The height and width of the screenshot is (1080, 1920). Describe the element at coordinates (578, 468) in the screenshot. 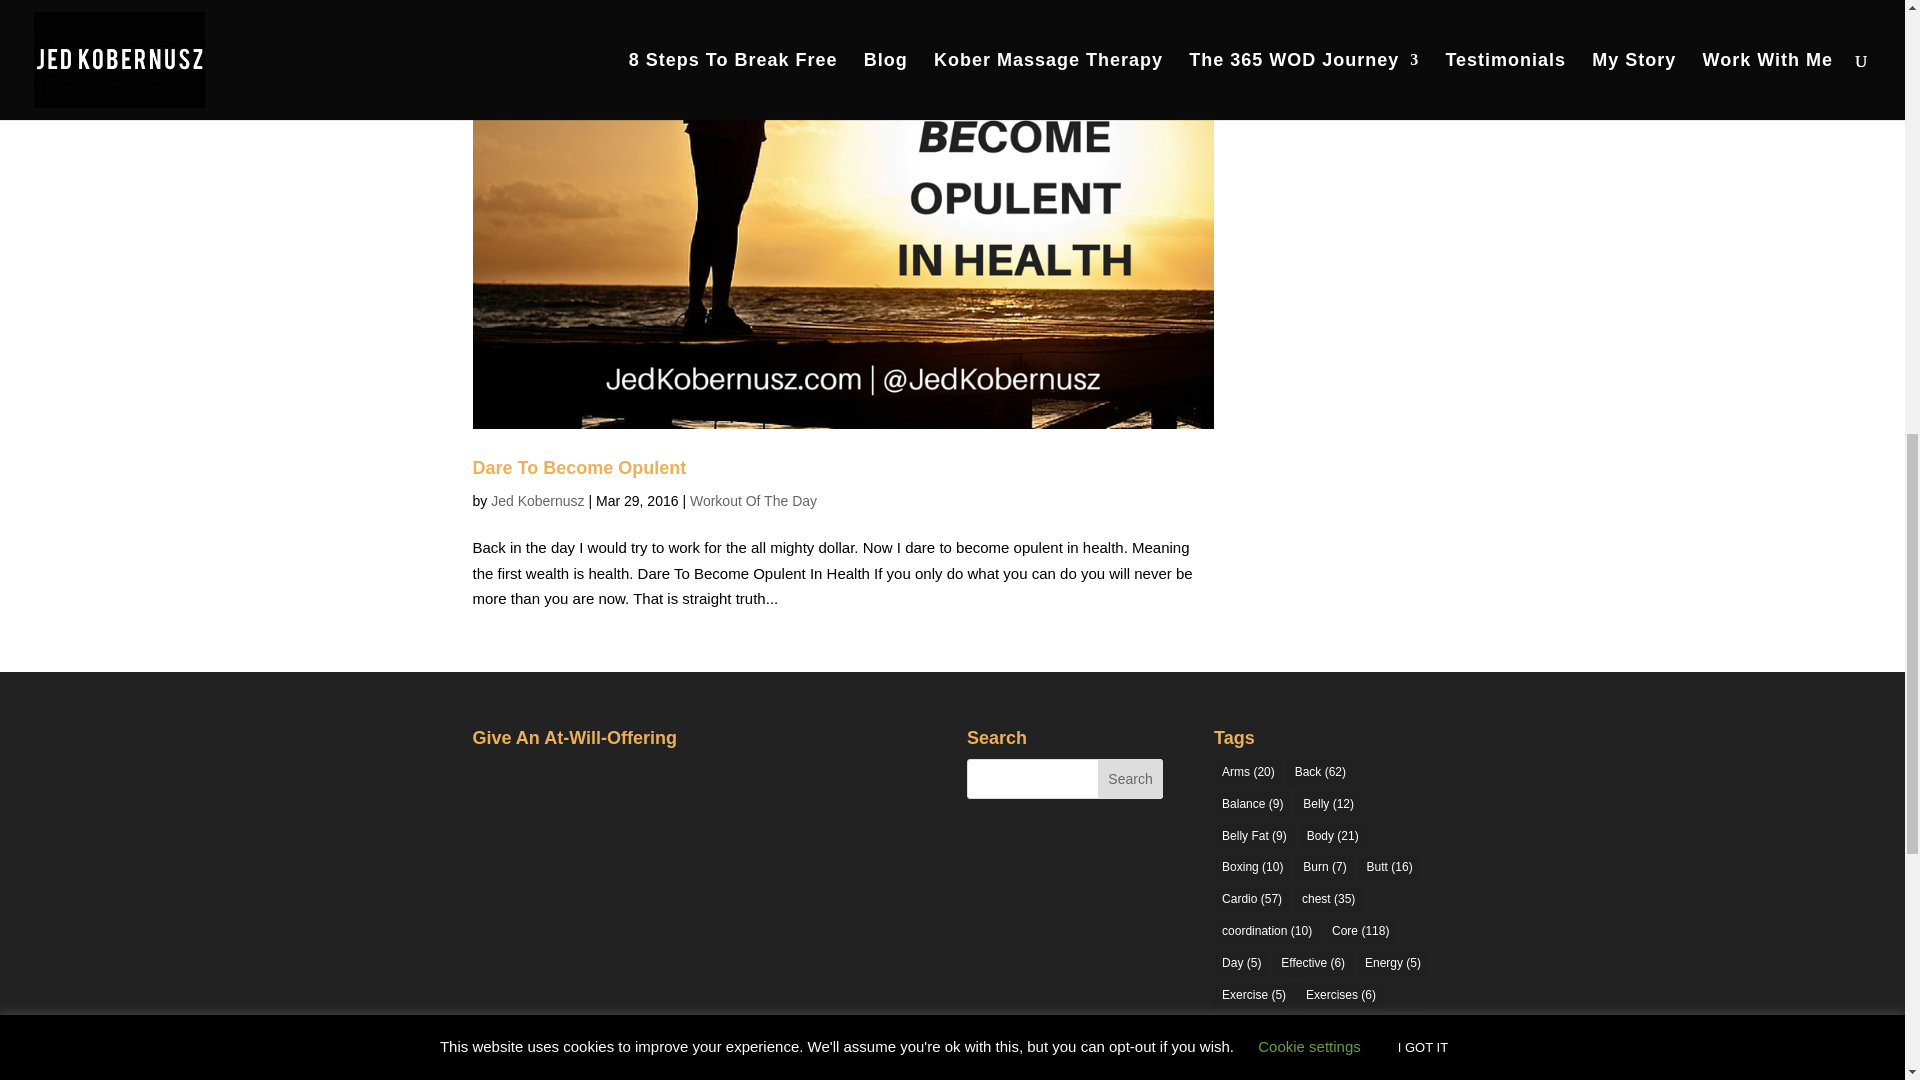

I see `Dare To Become Opulent` at that location.